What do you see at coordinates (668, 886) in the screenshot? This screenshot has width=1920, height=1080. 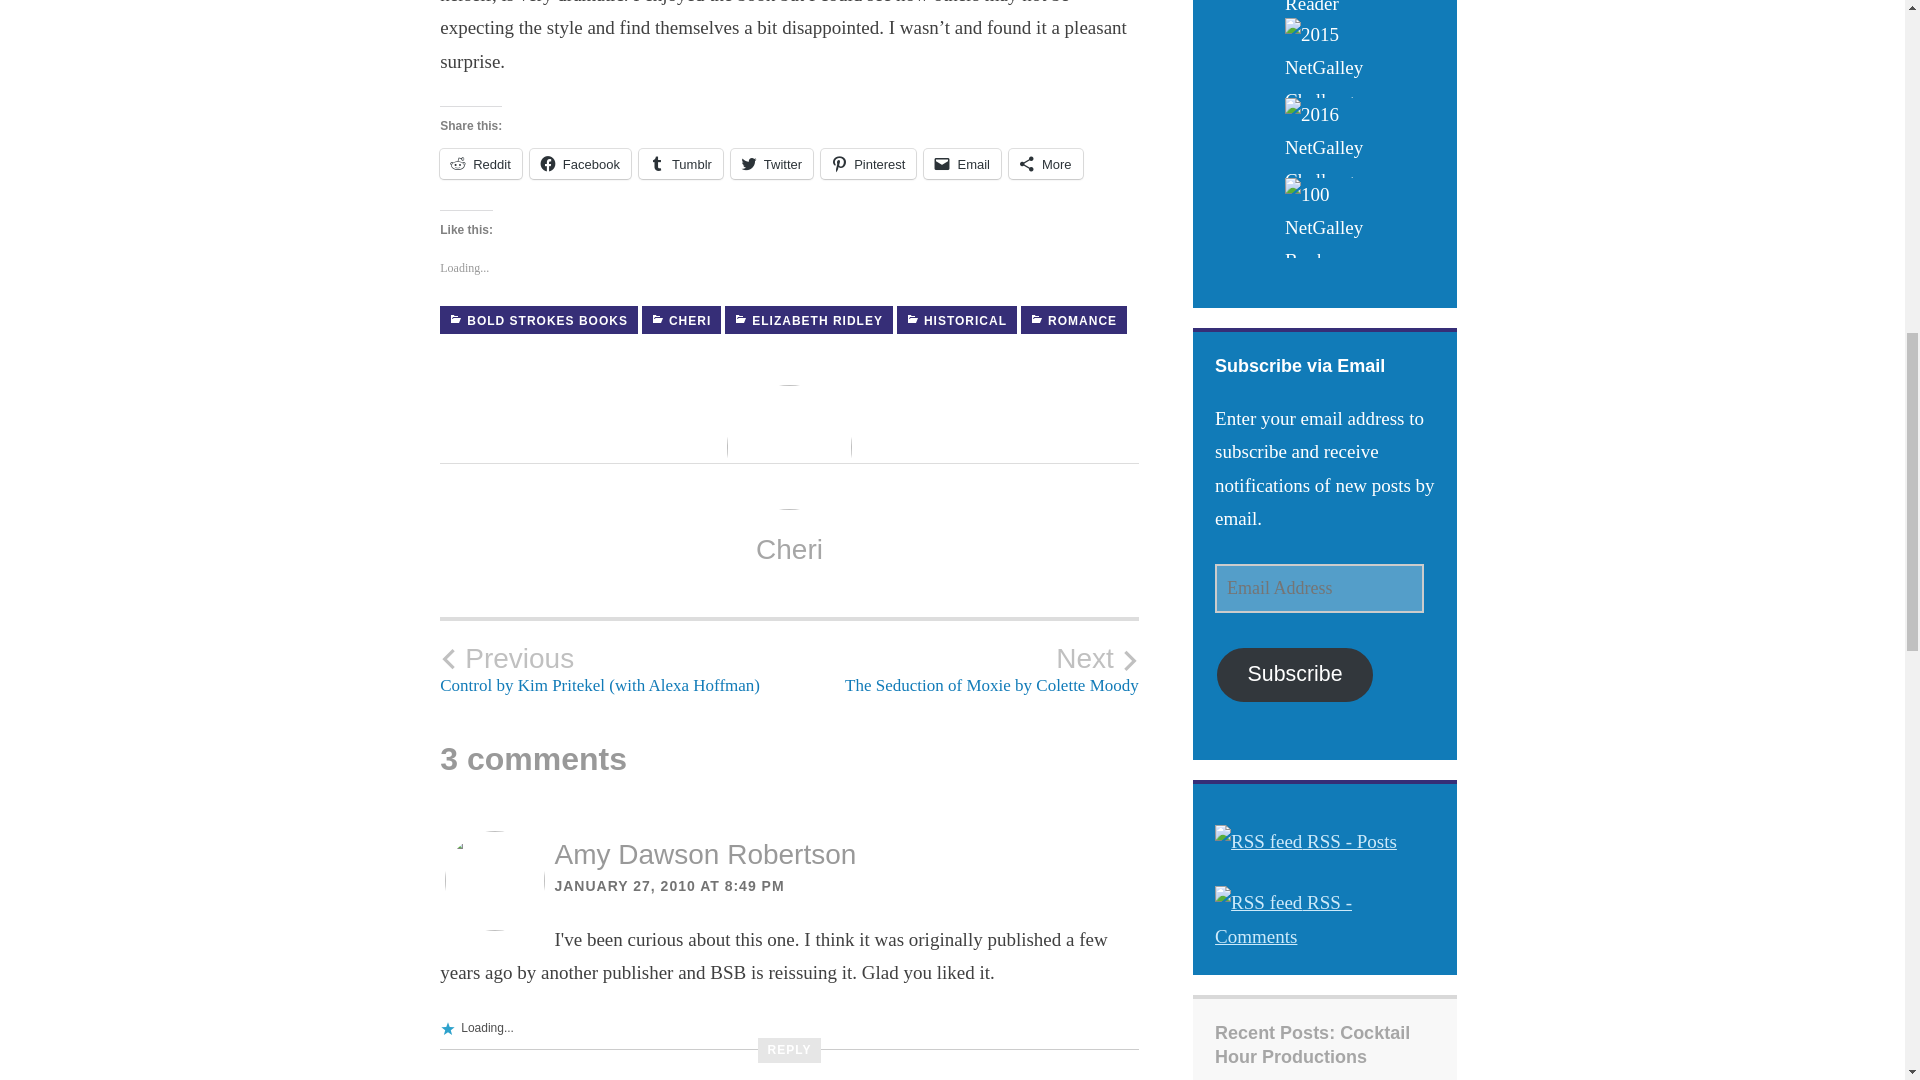 I see `JANUARY 27, 2010 AT 8:49 PM` at bounding box center [668, 886].